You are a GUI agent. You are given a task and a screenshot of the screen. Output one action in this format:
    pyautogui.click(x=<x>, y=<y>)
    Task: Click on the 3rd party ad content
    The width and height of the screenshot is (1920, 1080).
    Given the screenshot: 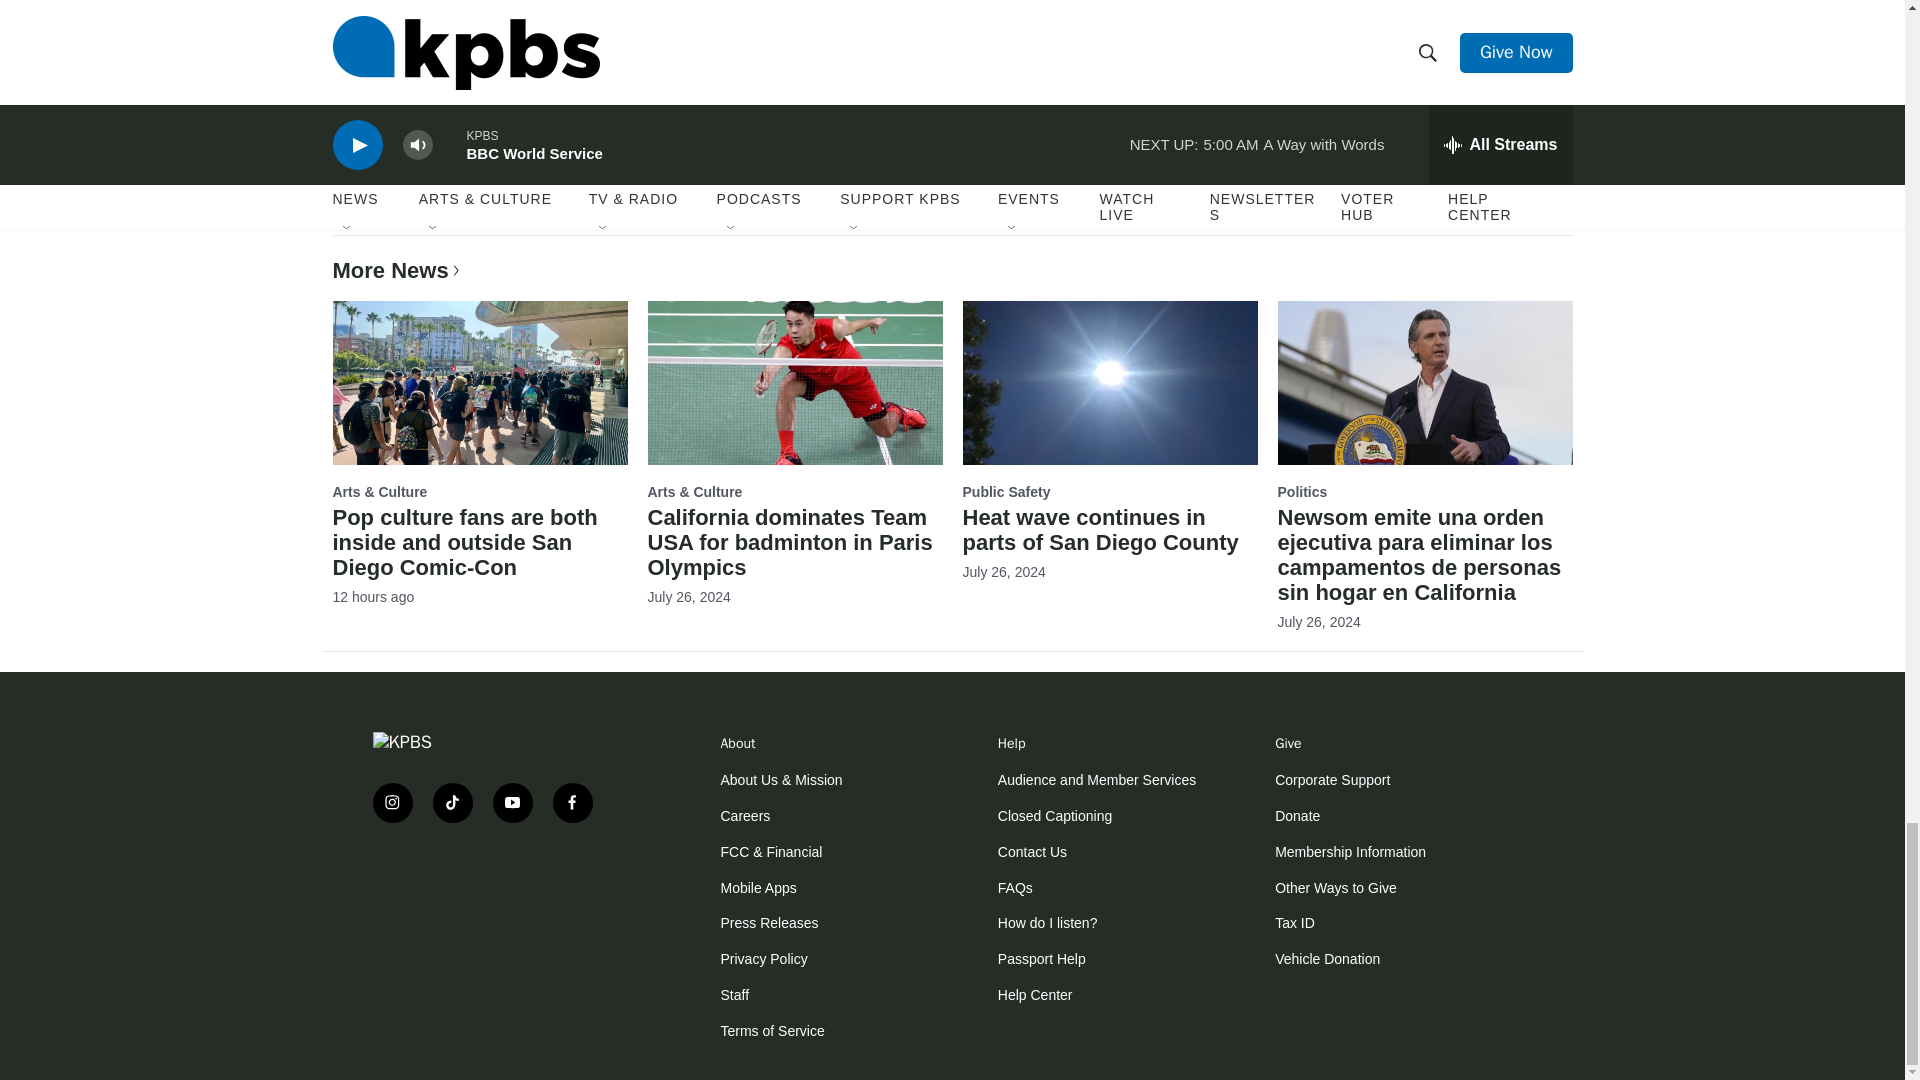 What is the action you would take?
    pyautogui.click(x=492, y=902)
    